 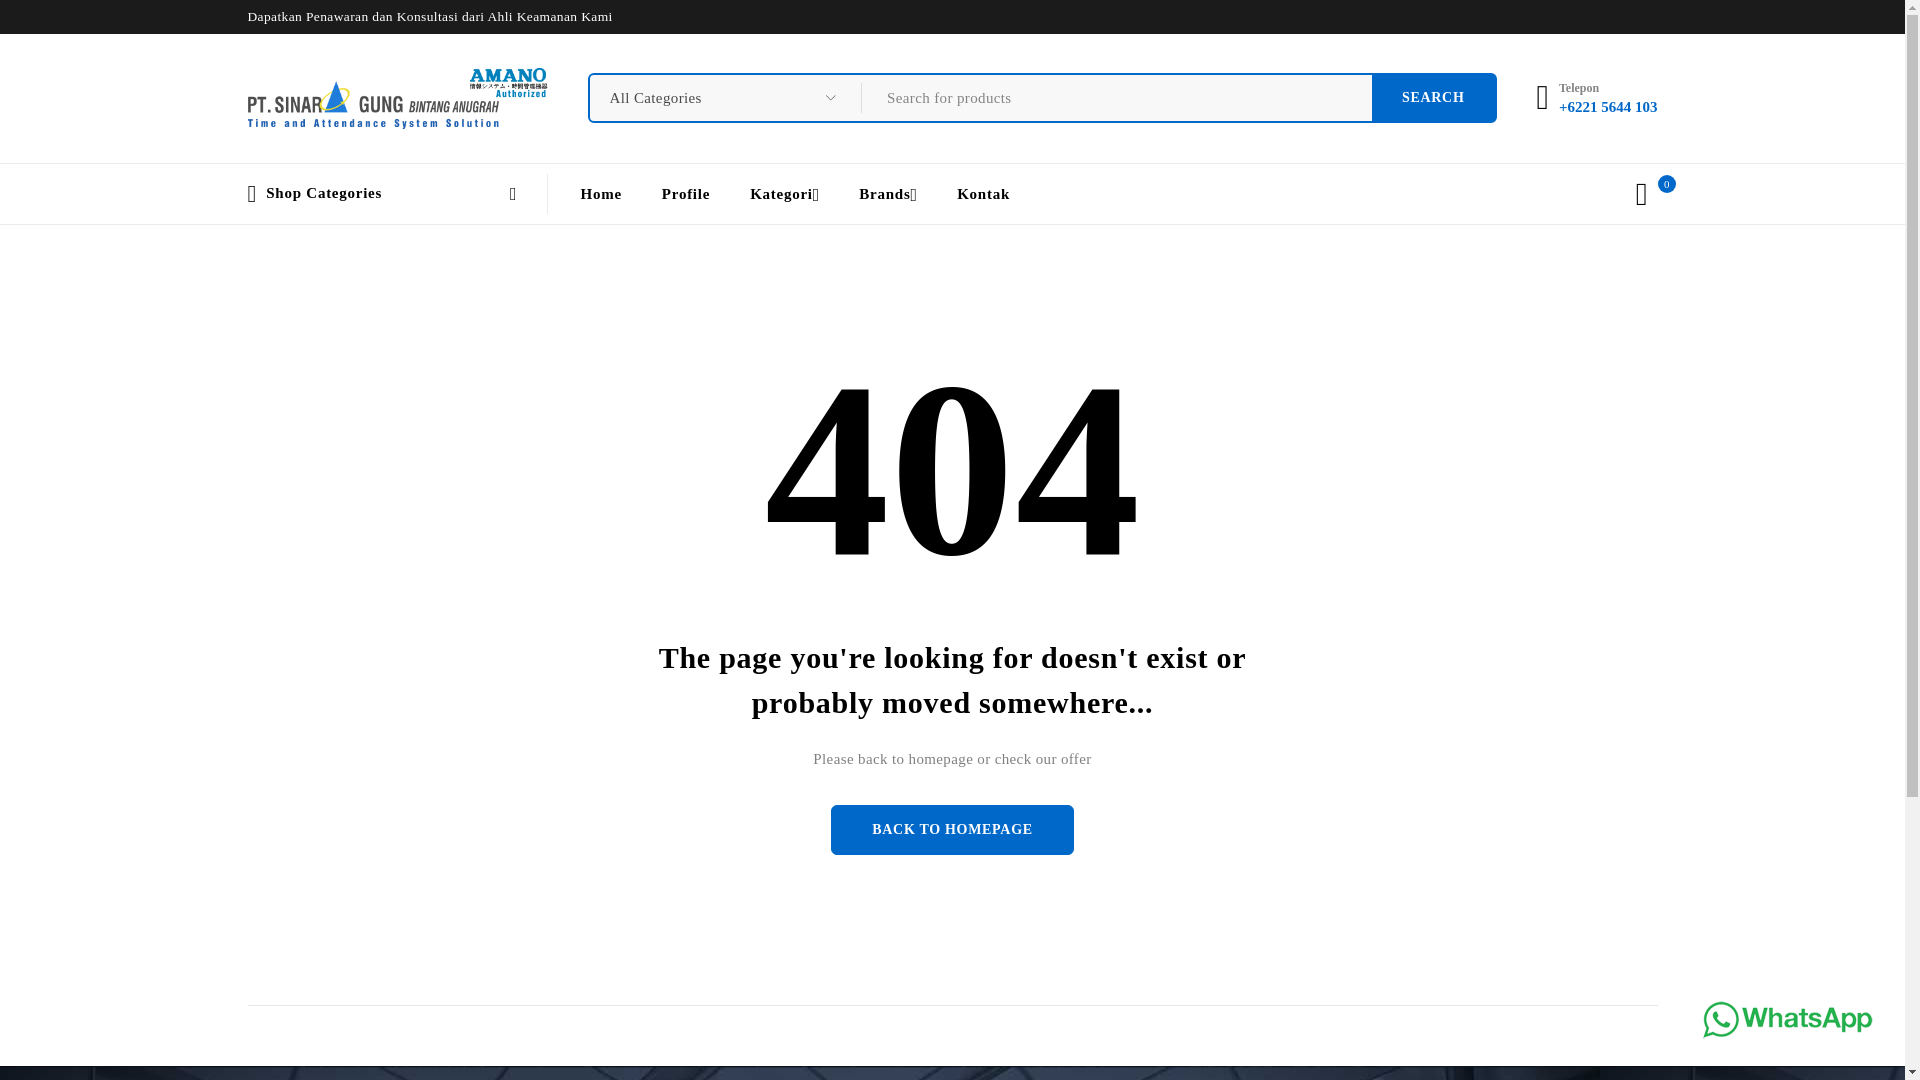 What do you see at coordinates (686, 193) in the screenshot?
I see `Profile` at bounding box center [686, 193].